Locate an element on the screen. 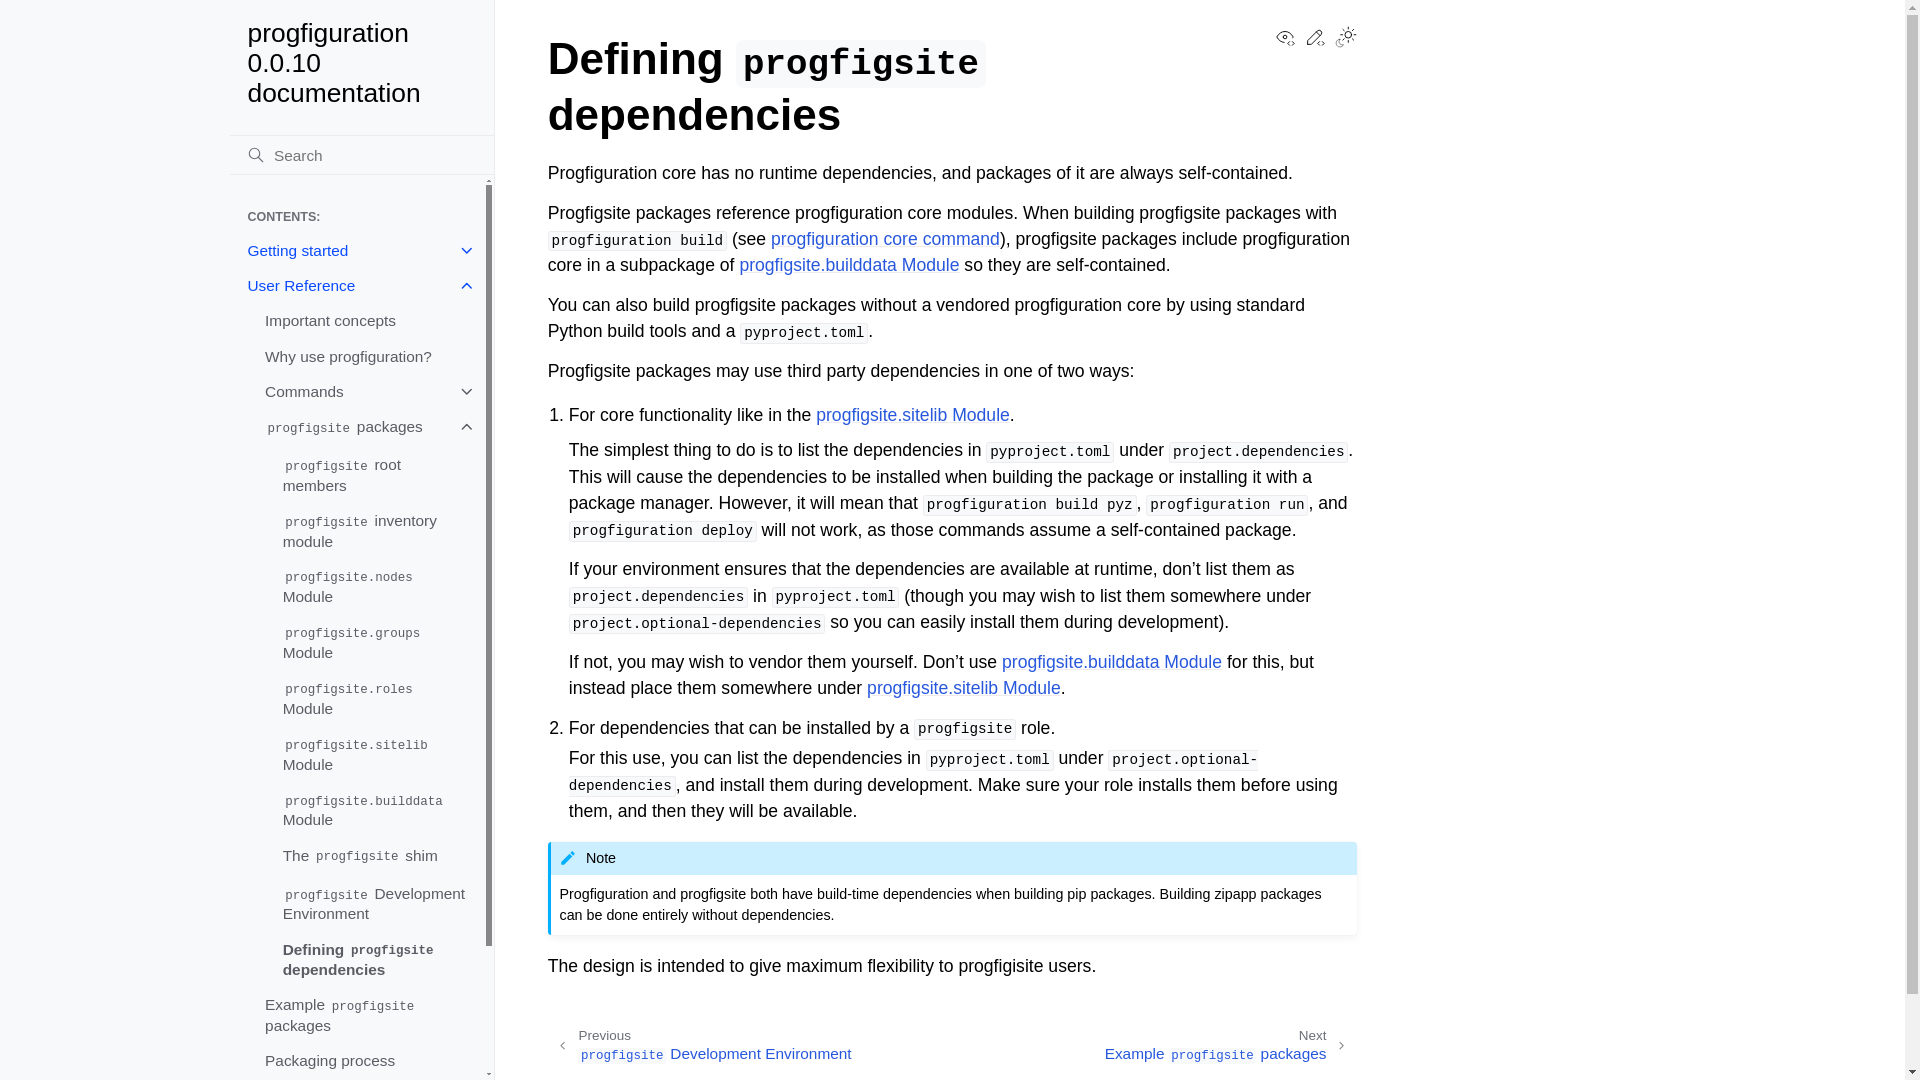  Edit this page is located at coordinates (1314, 42).